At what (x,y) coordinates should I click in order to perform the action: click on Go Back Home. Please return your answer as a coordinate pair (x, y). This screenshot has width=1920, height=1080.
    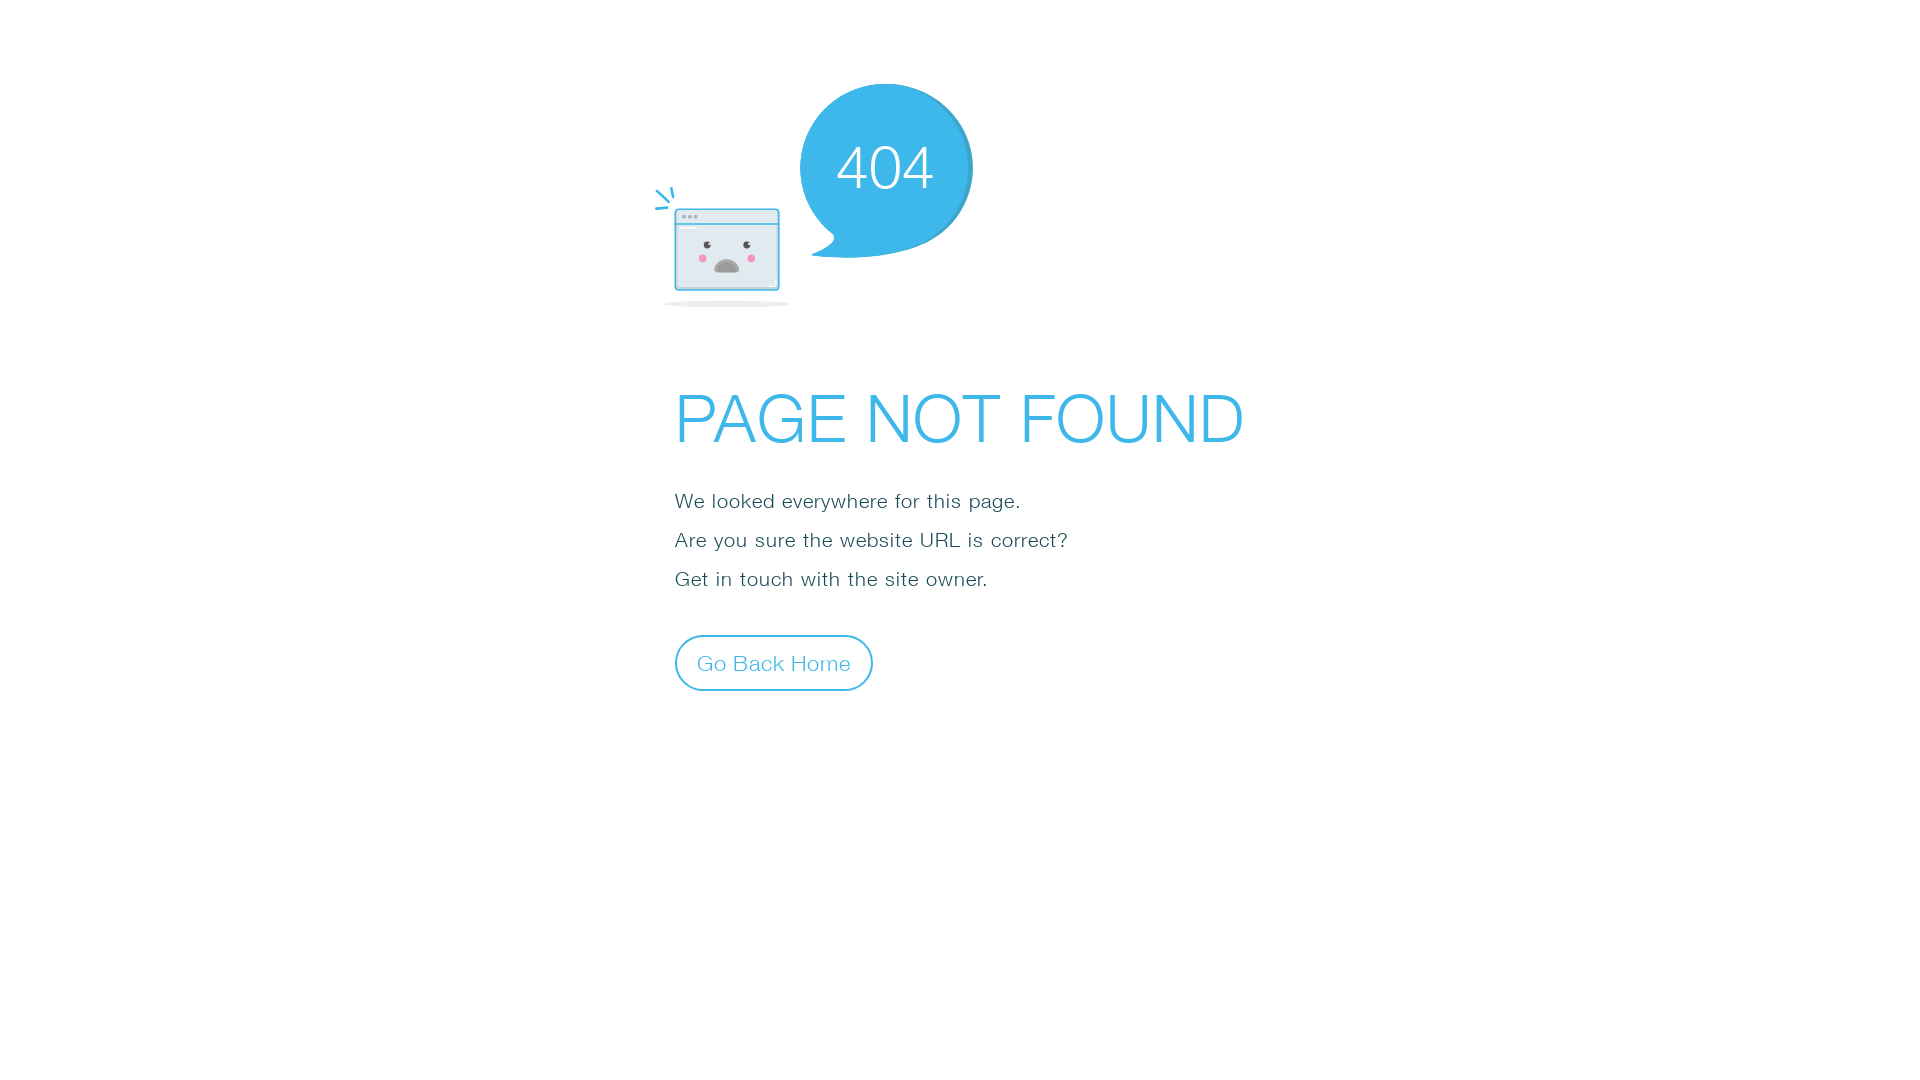
    Looking at the image, I should click on (774, 662).